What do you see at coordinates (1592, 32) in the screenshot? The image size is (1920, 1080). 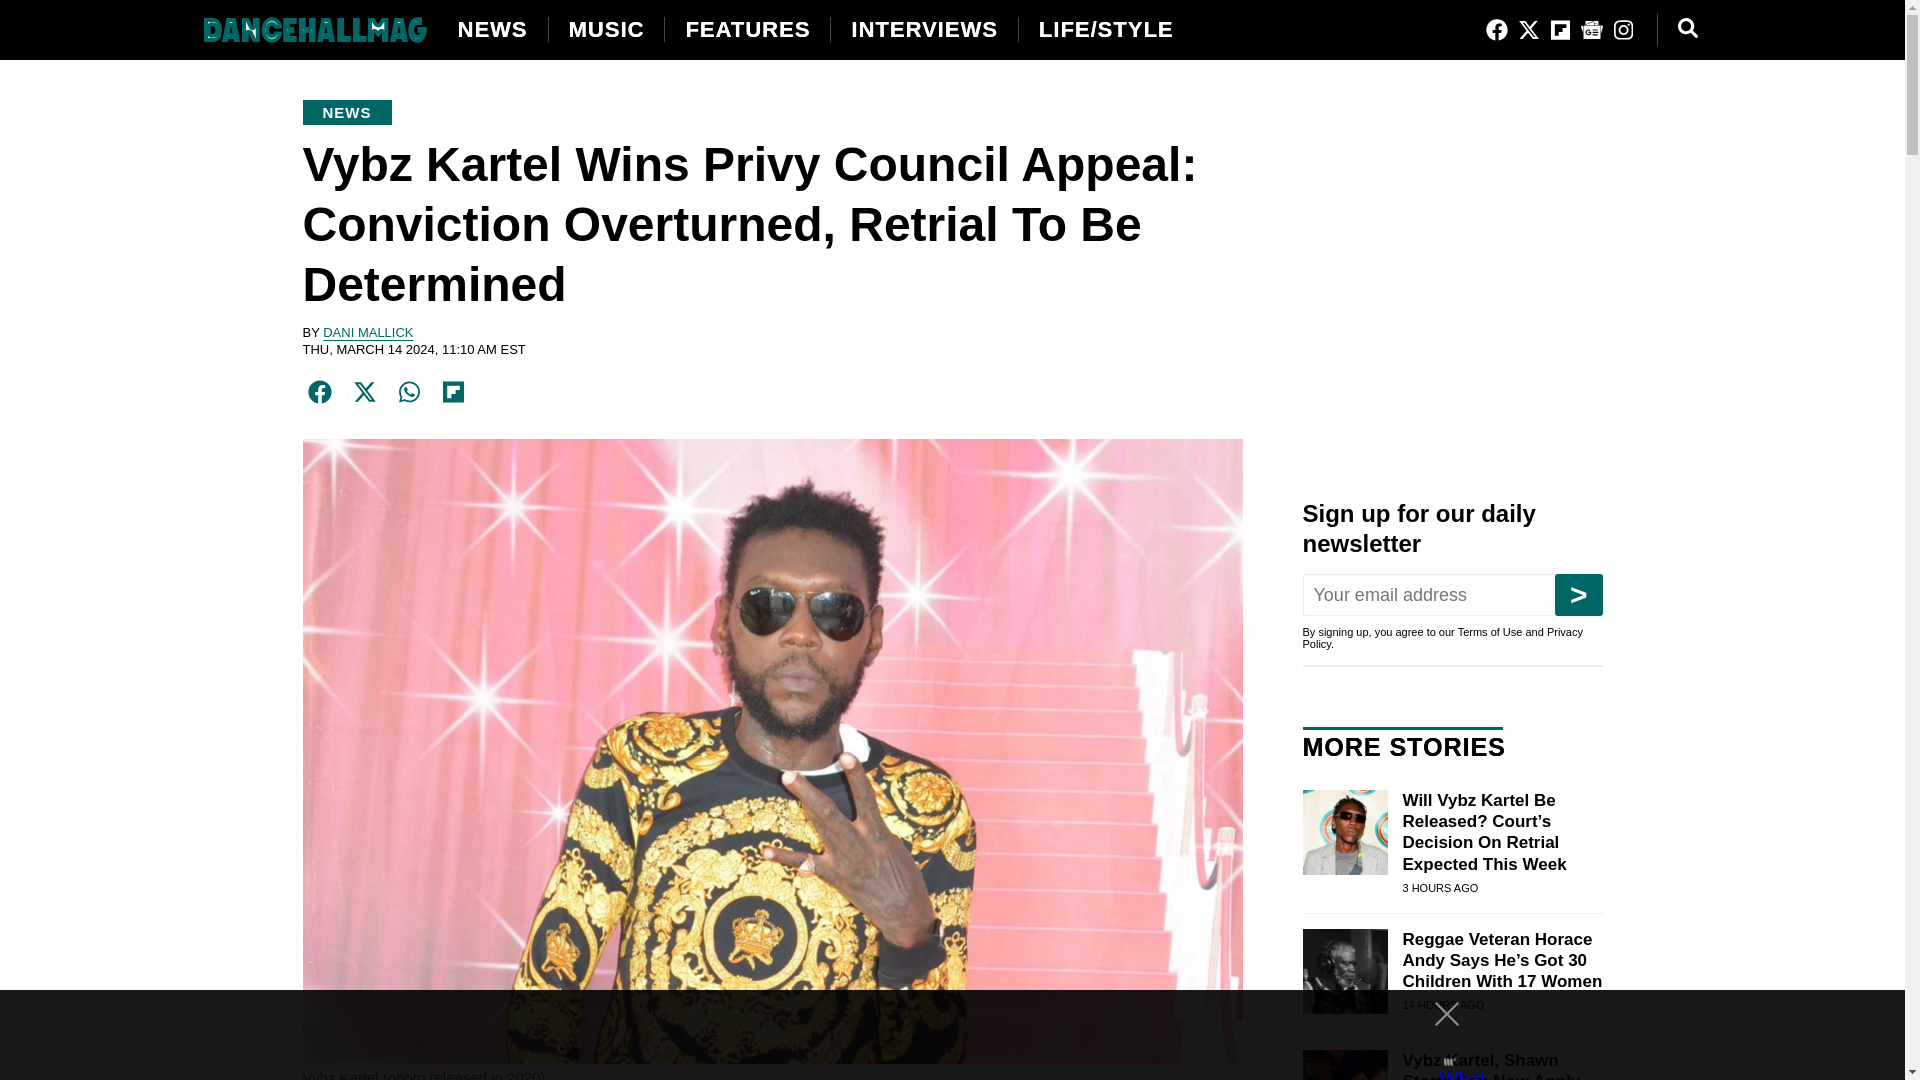 I see `Follow Us on Google News` at bounding box center [1592, 32].